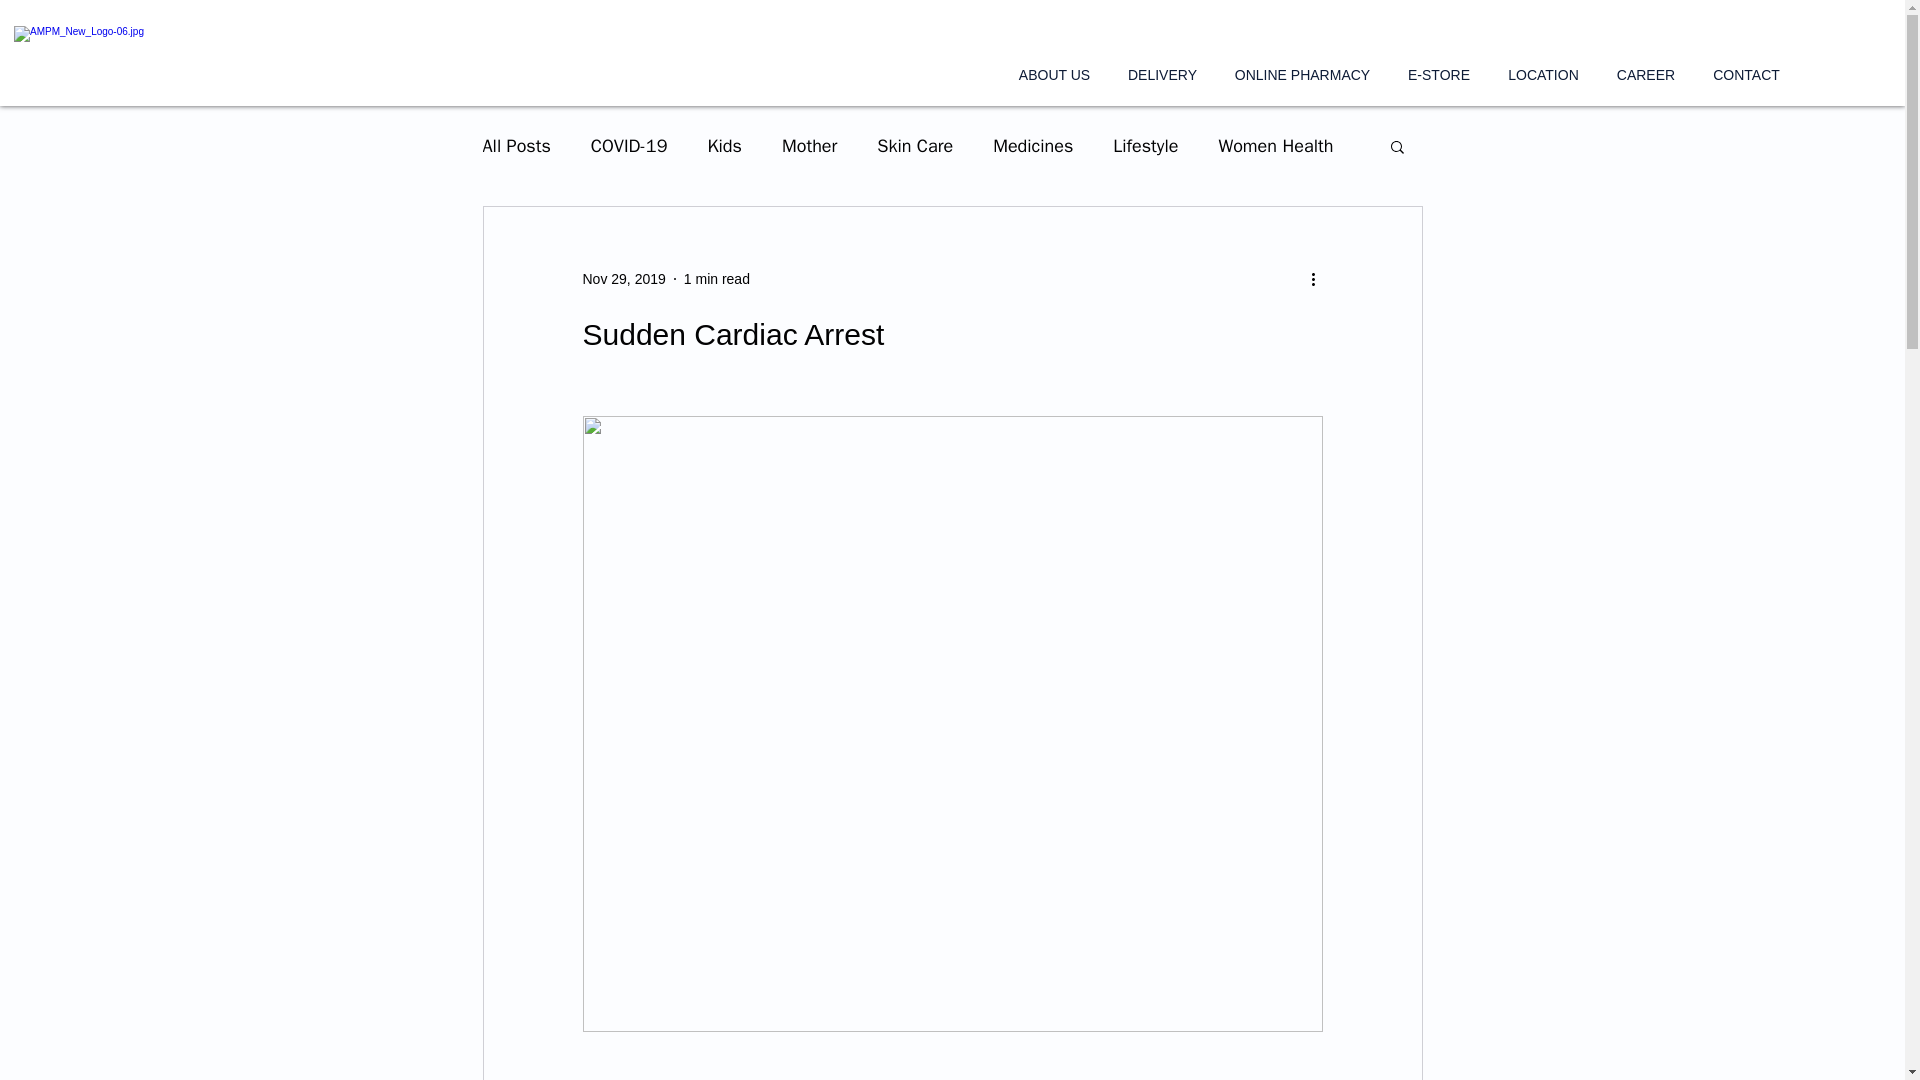  Describe the element at coordinates (630, 145) in the screenshot. I see `COVID-19` at that location.